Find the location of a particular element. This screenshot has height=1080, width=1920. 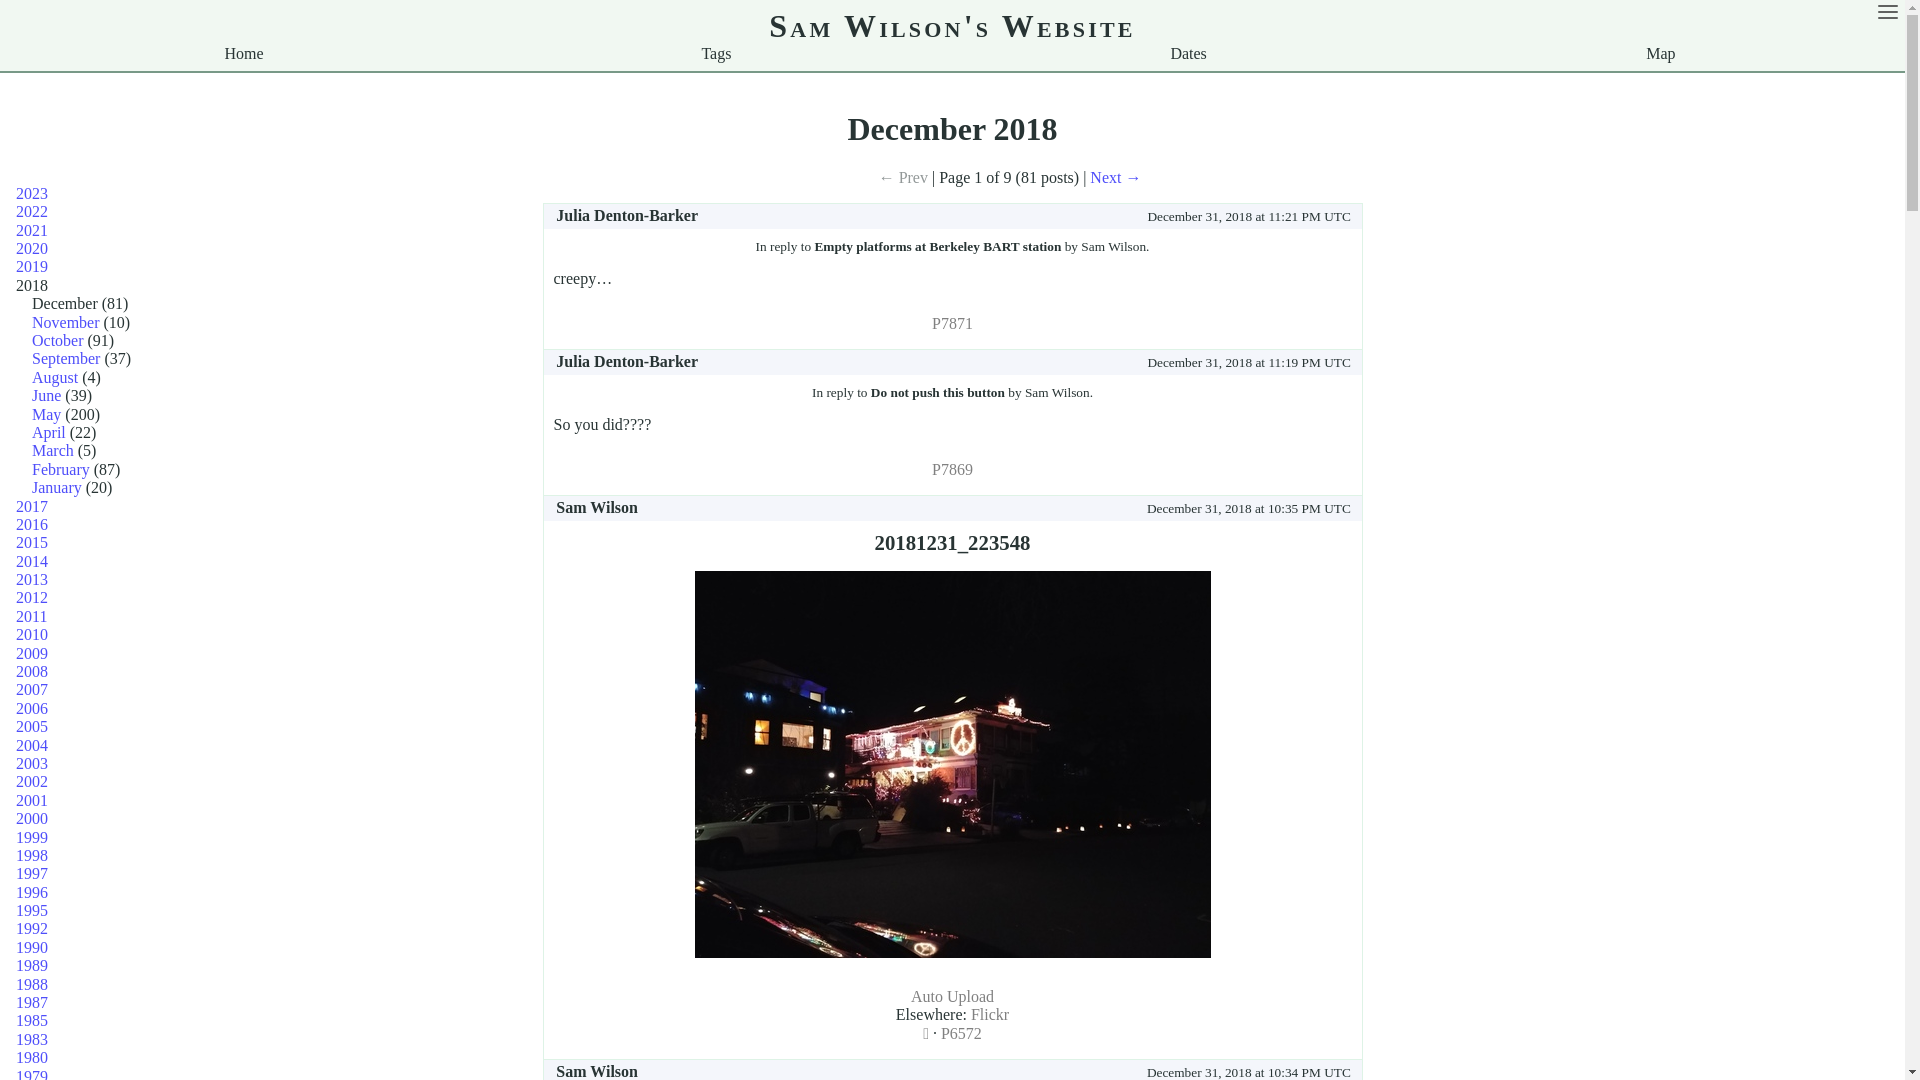

2020 is located at coordinates (32, 248).